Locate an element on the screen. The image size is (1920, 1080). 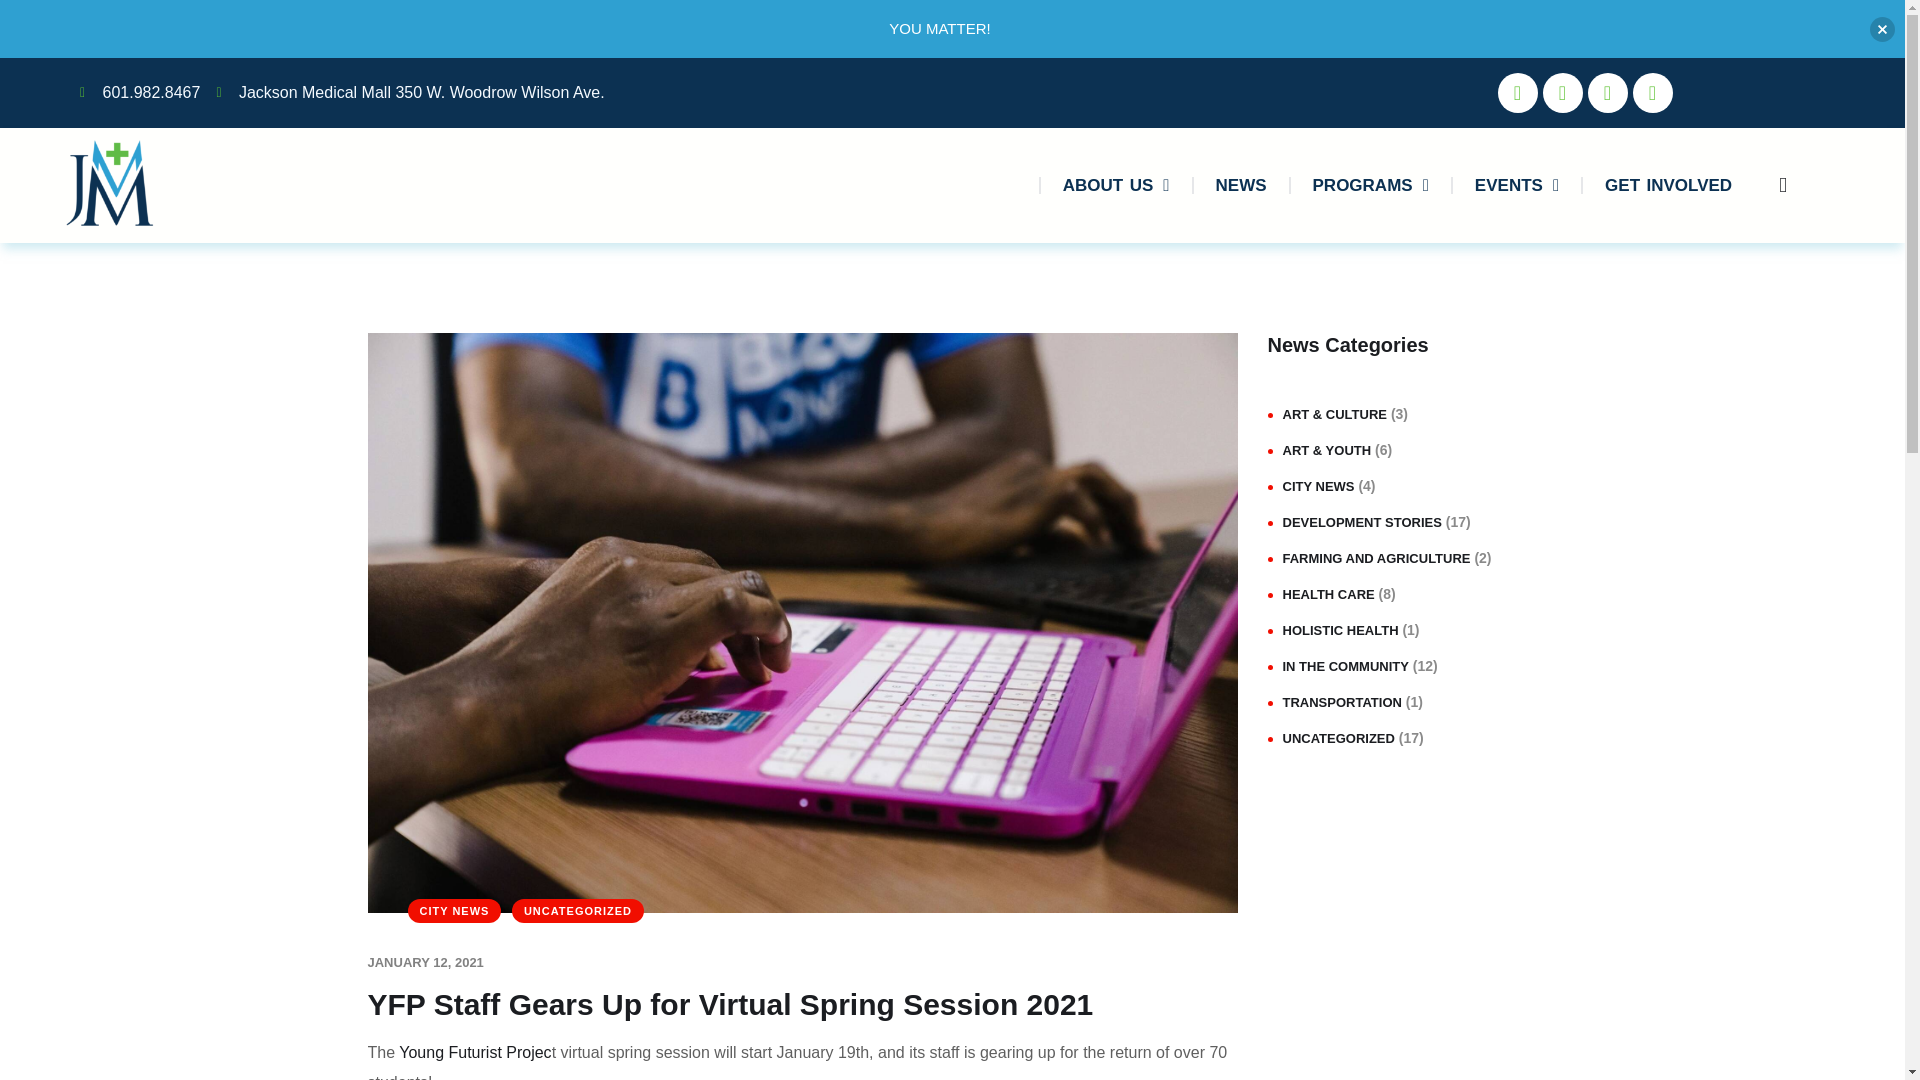
EVENTS is located at coordinates (1516, 186).